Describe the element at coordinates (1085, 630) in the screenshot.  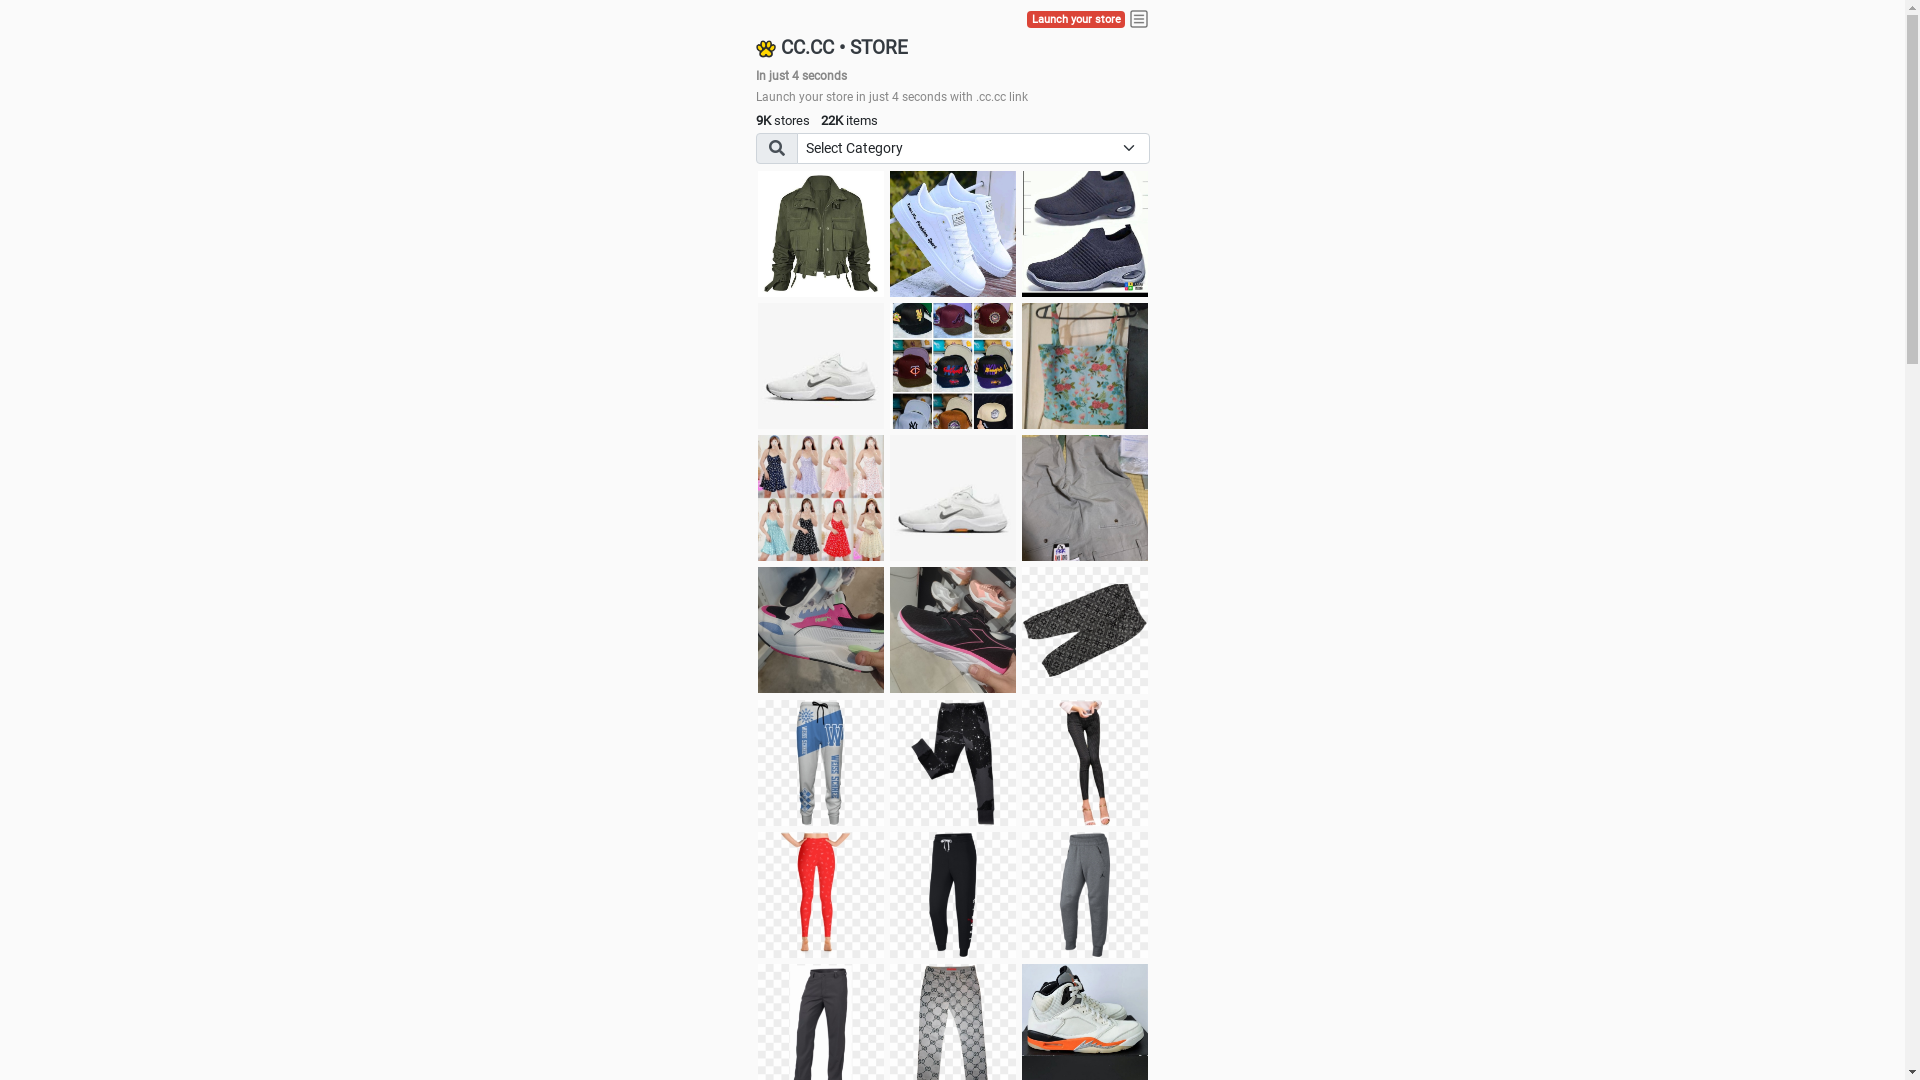
I see `Short pant` at that location.